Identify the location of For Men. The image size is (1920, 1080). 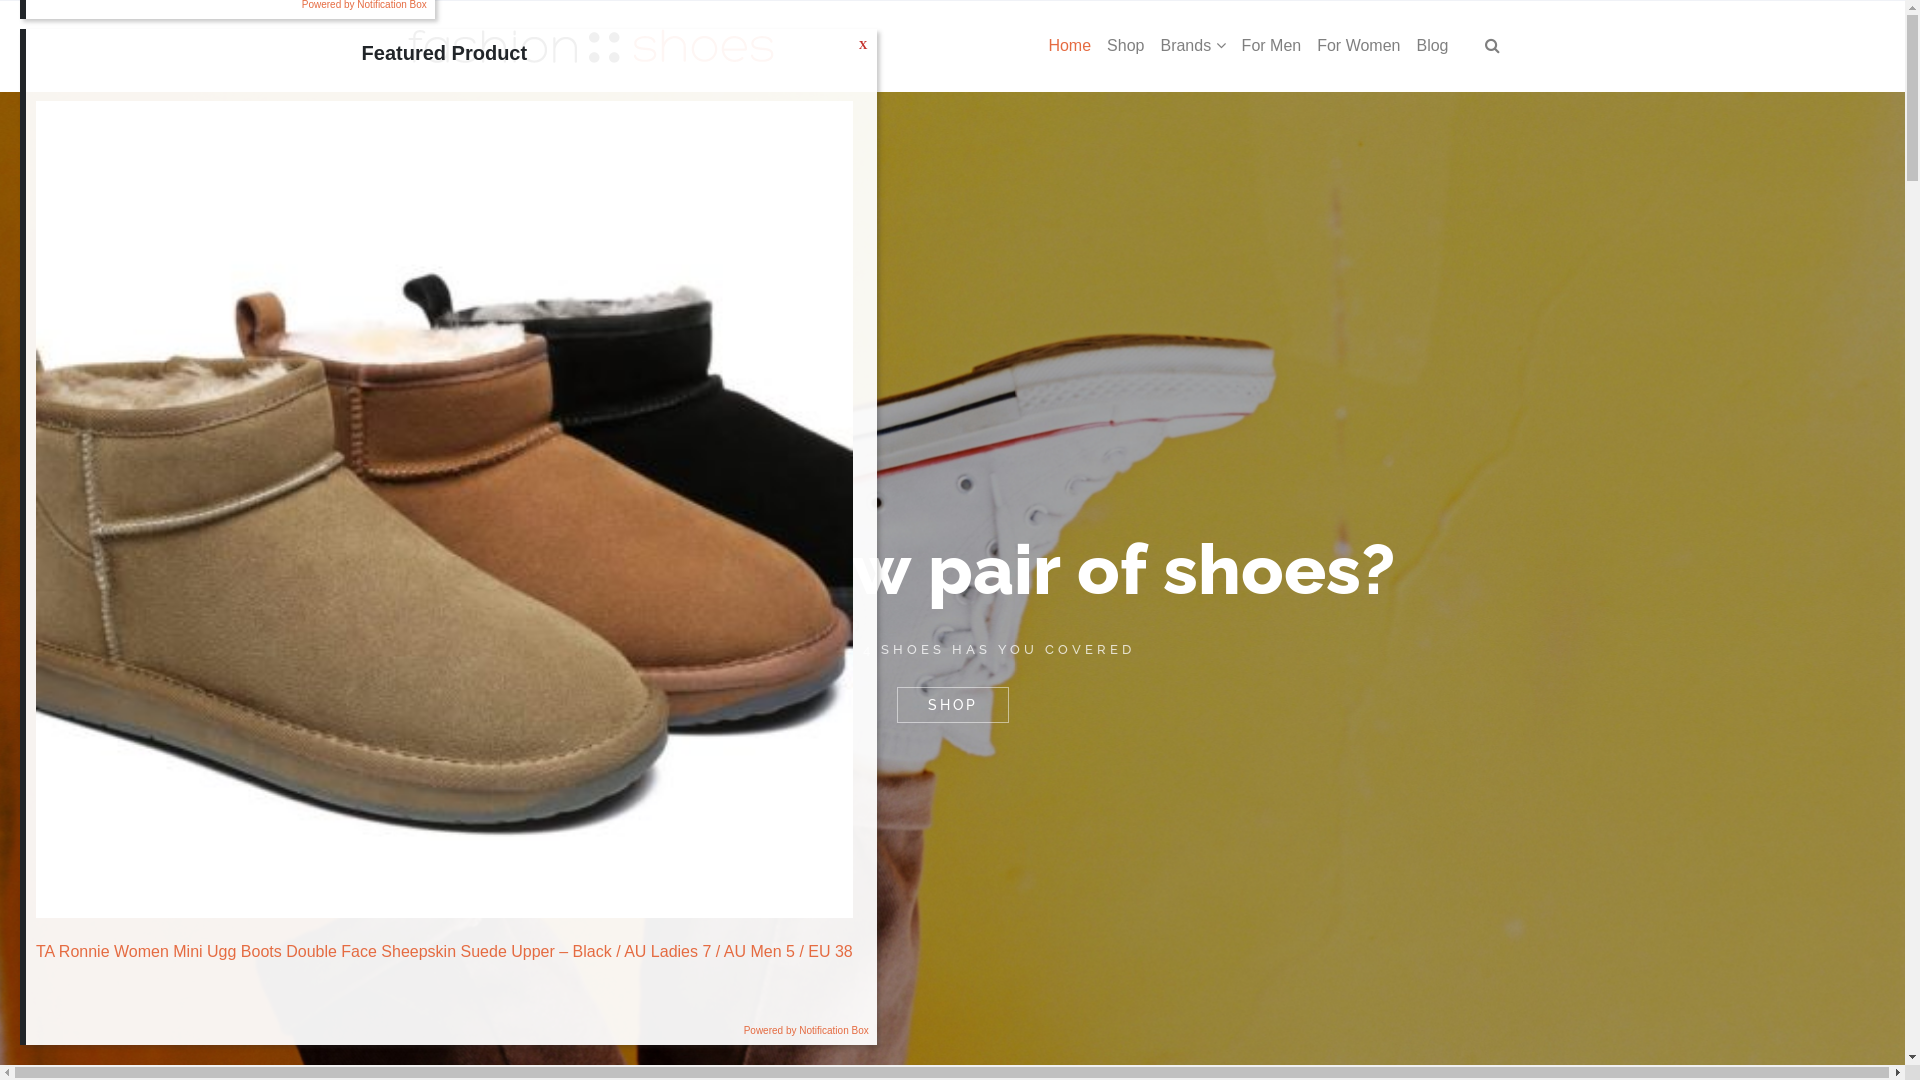
(1272, 46).